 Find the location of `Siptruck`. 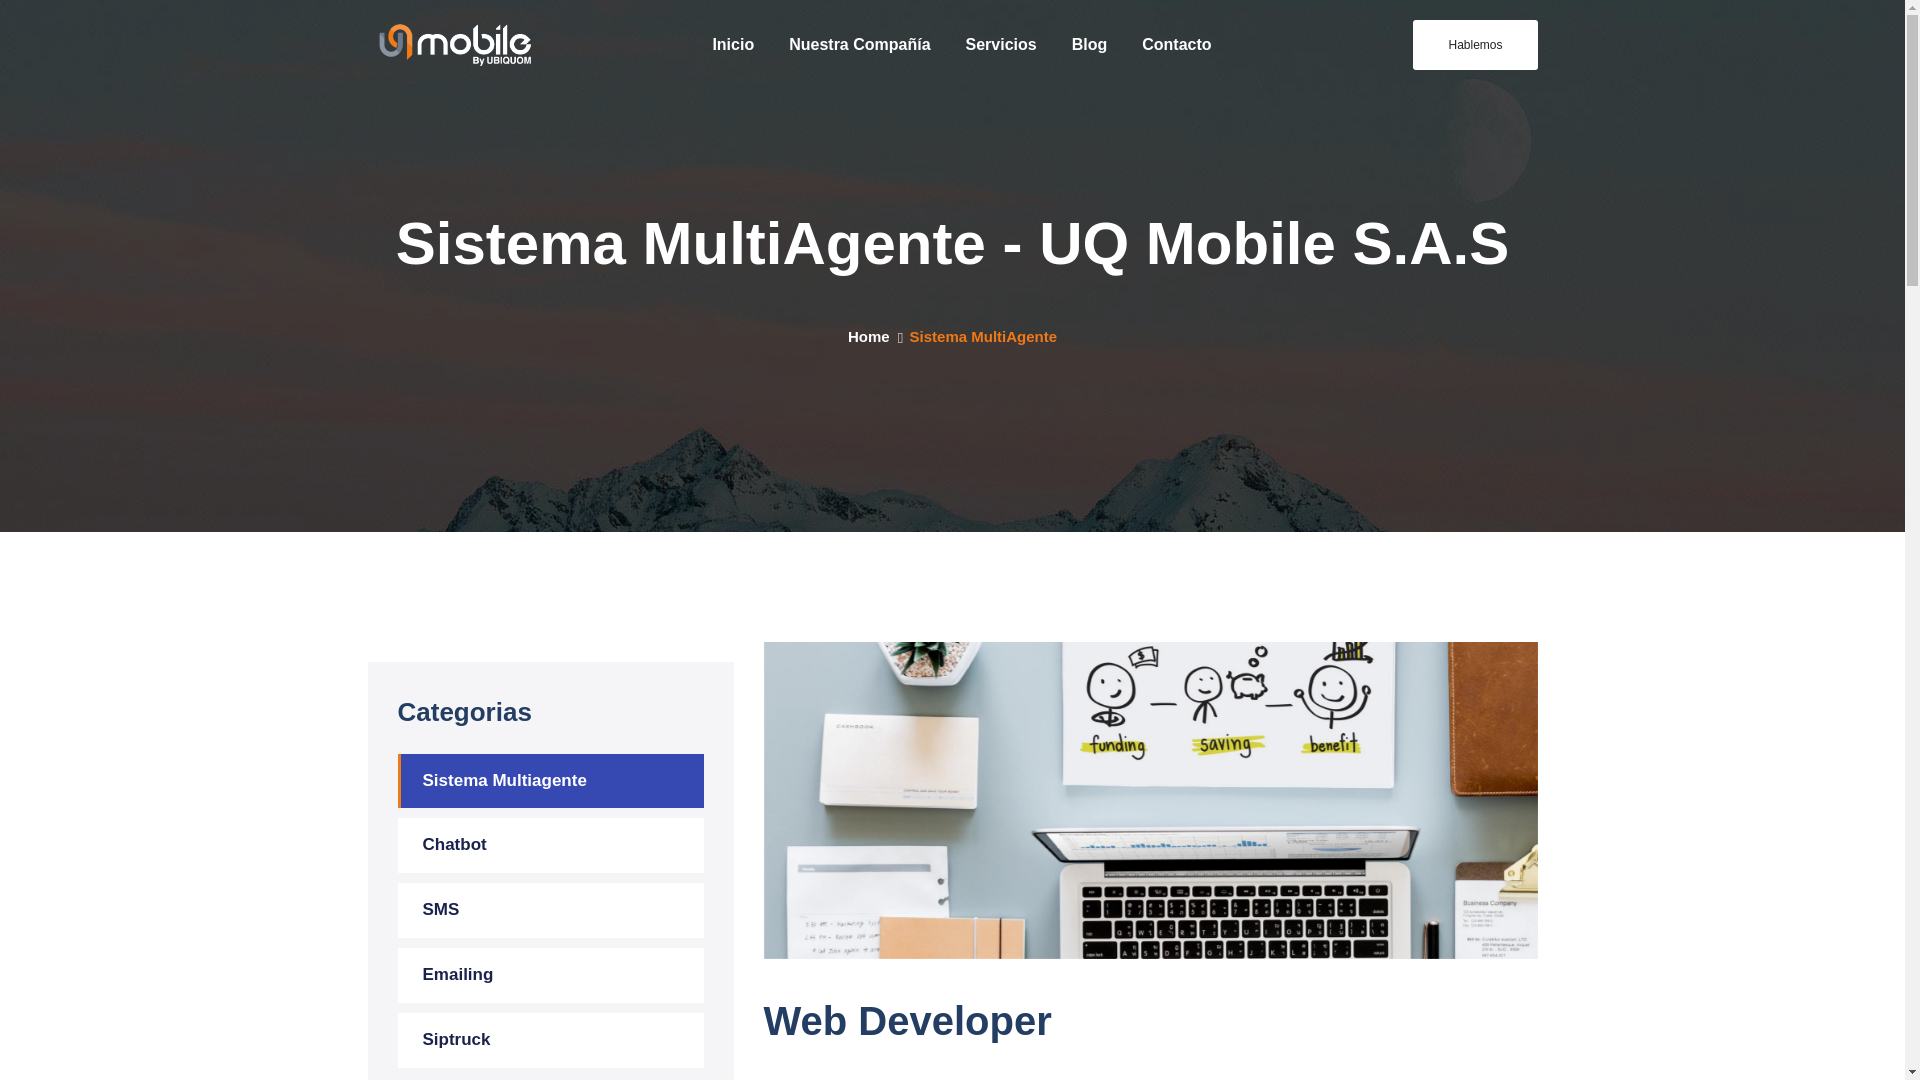

Siptruck is located at coordinates (550, 1040).